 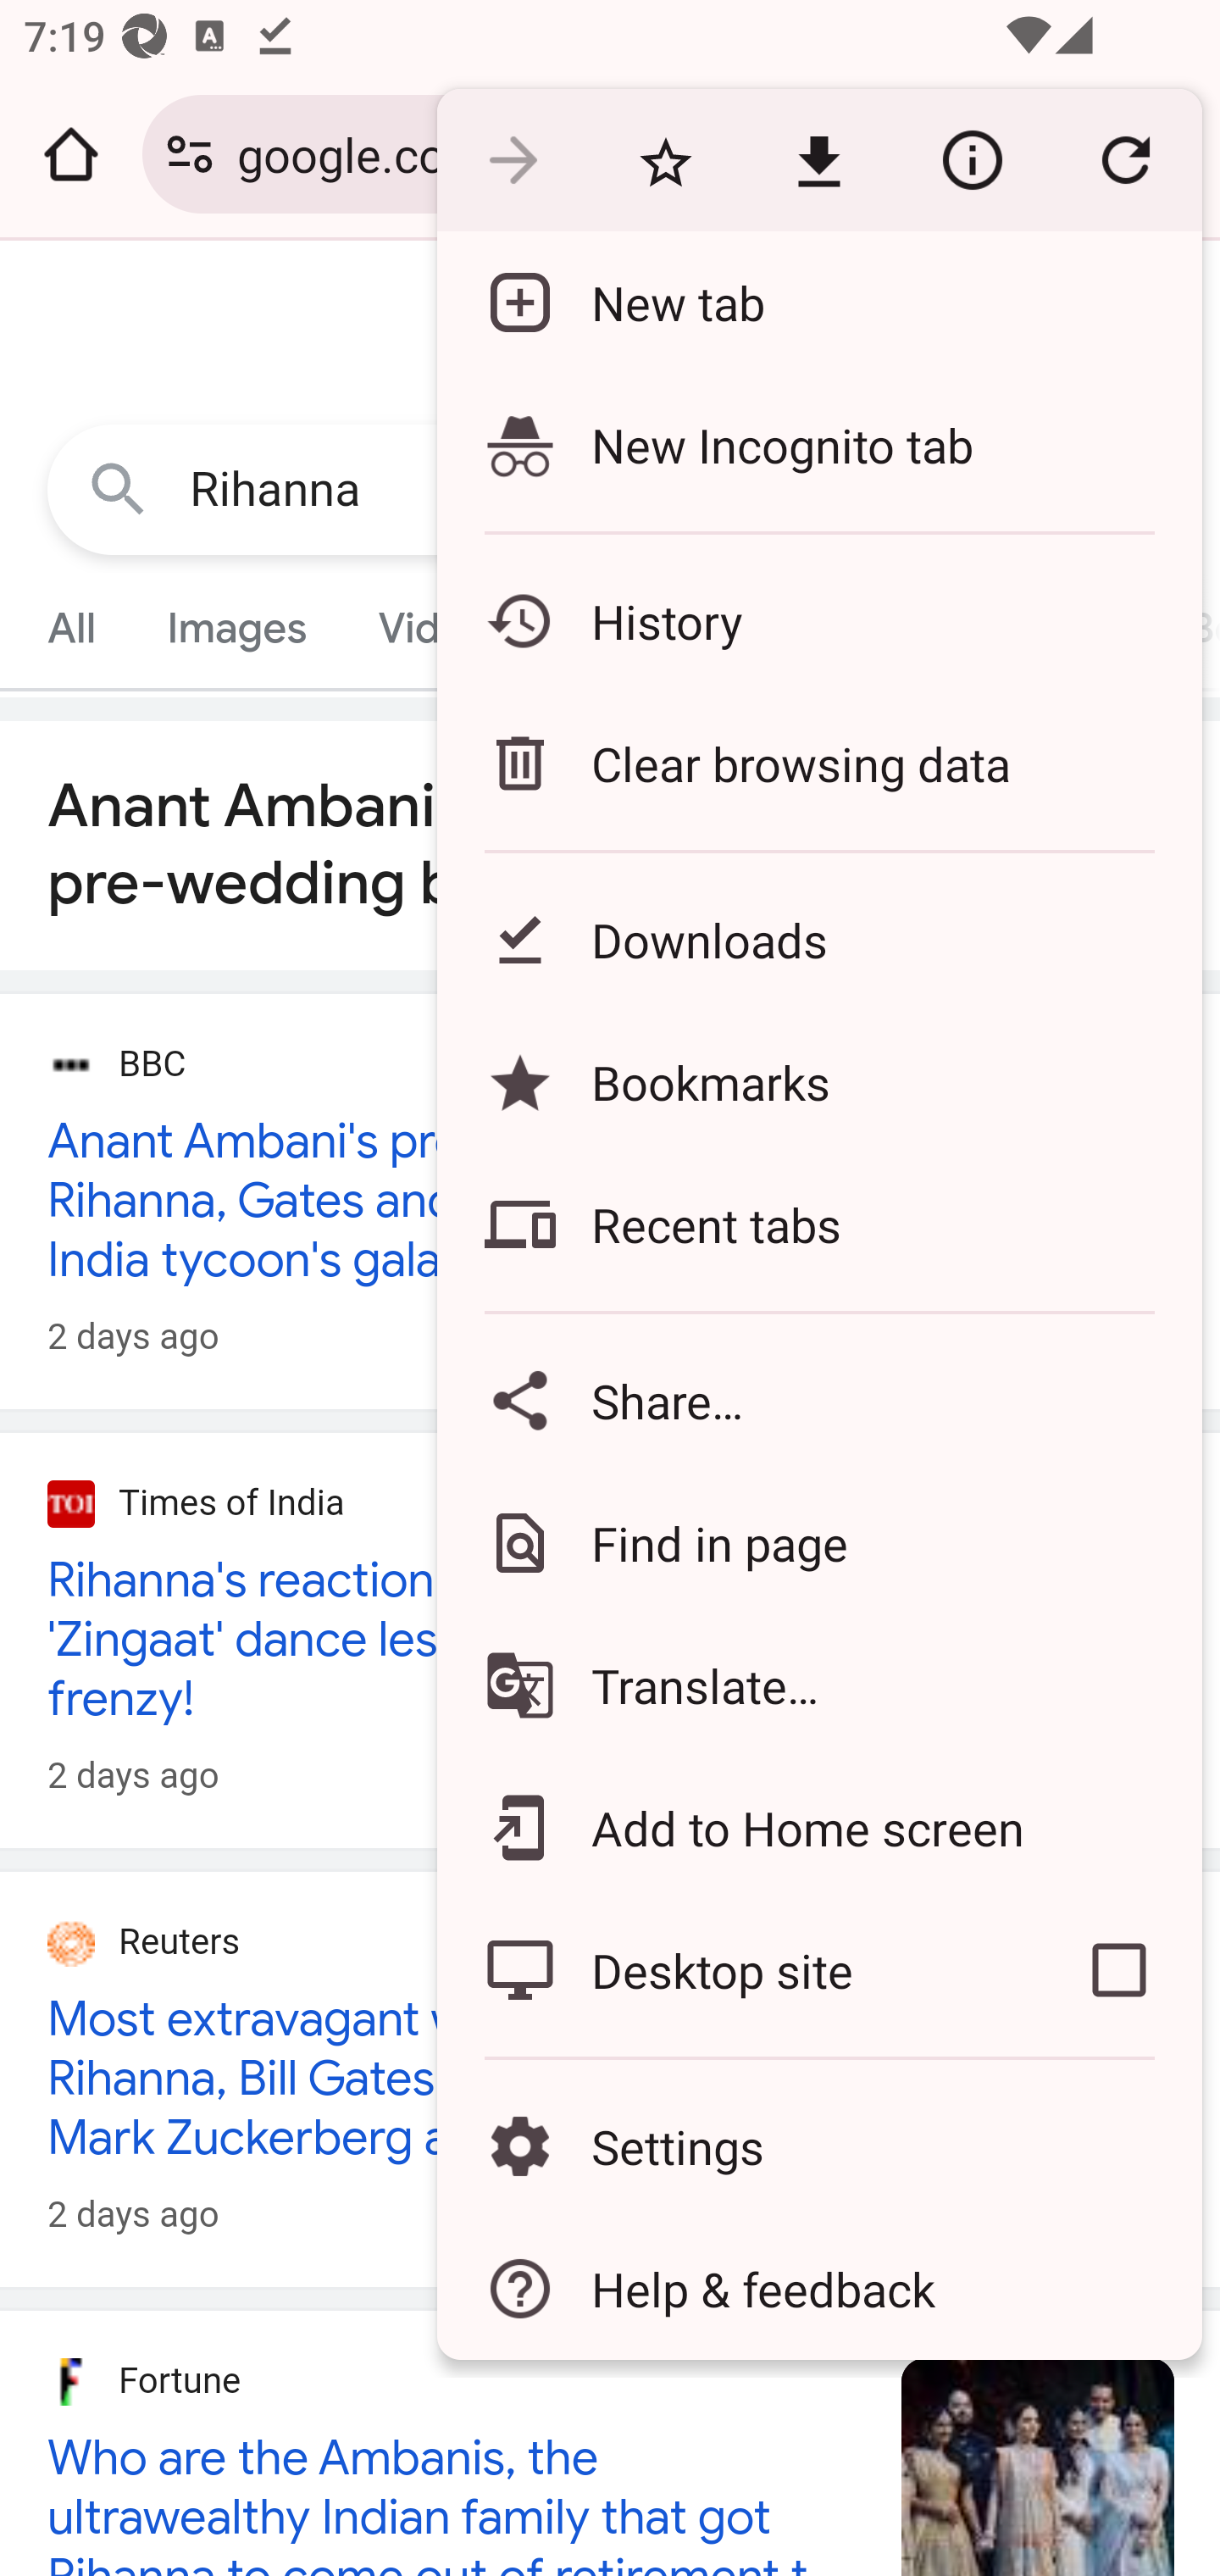 I want to click on Clear browsing data, so click(x=818, y=763).